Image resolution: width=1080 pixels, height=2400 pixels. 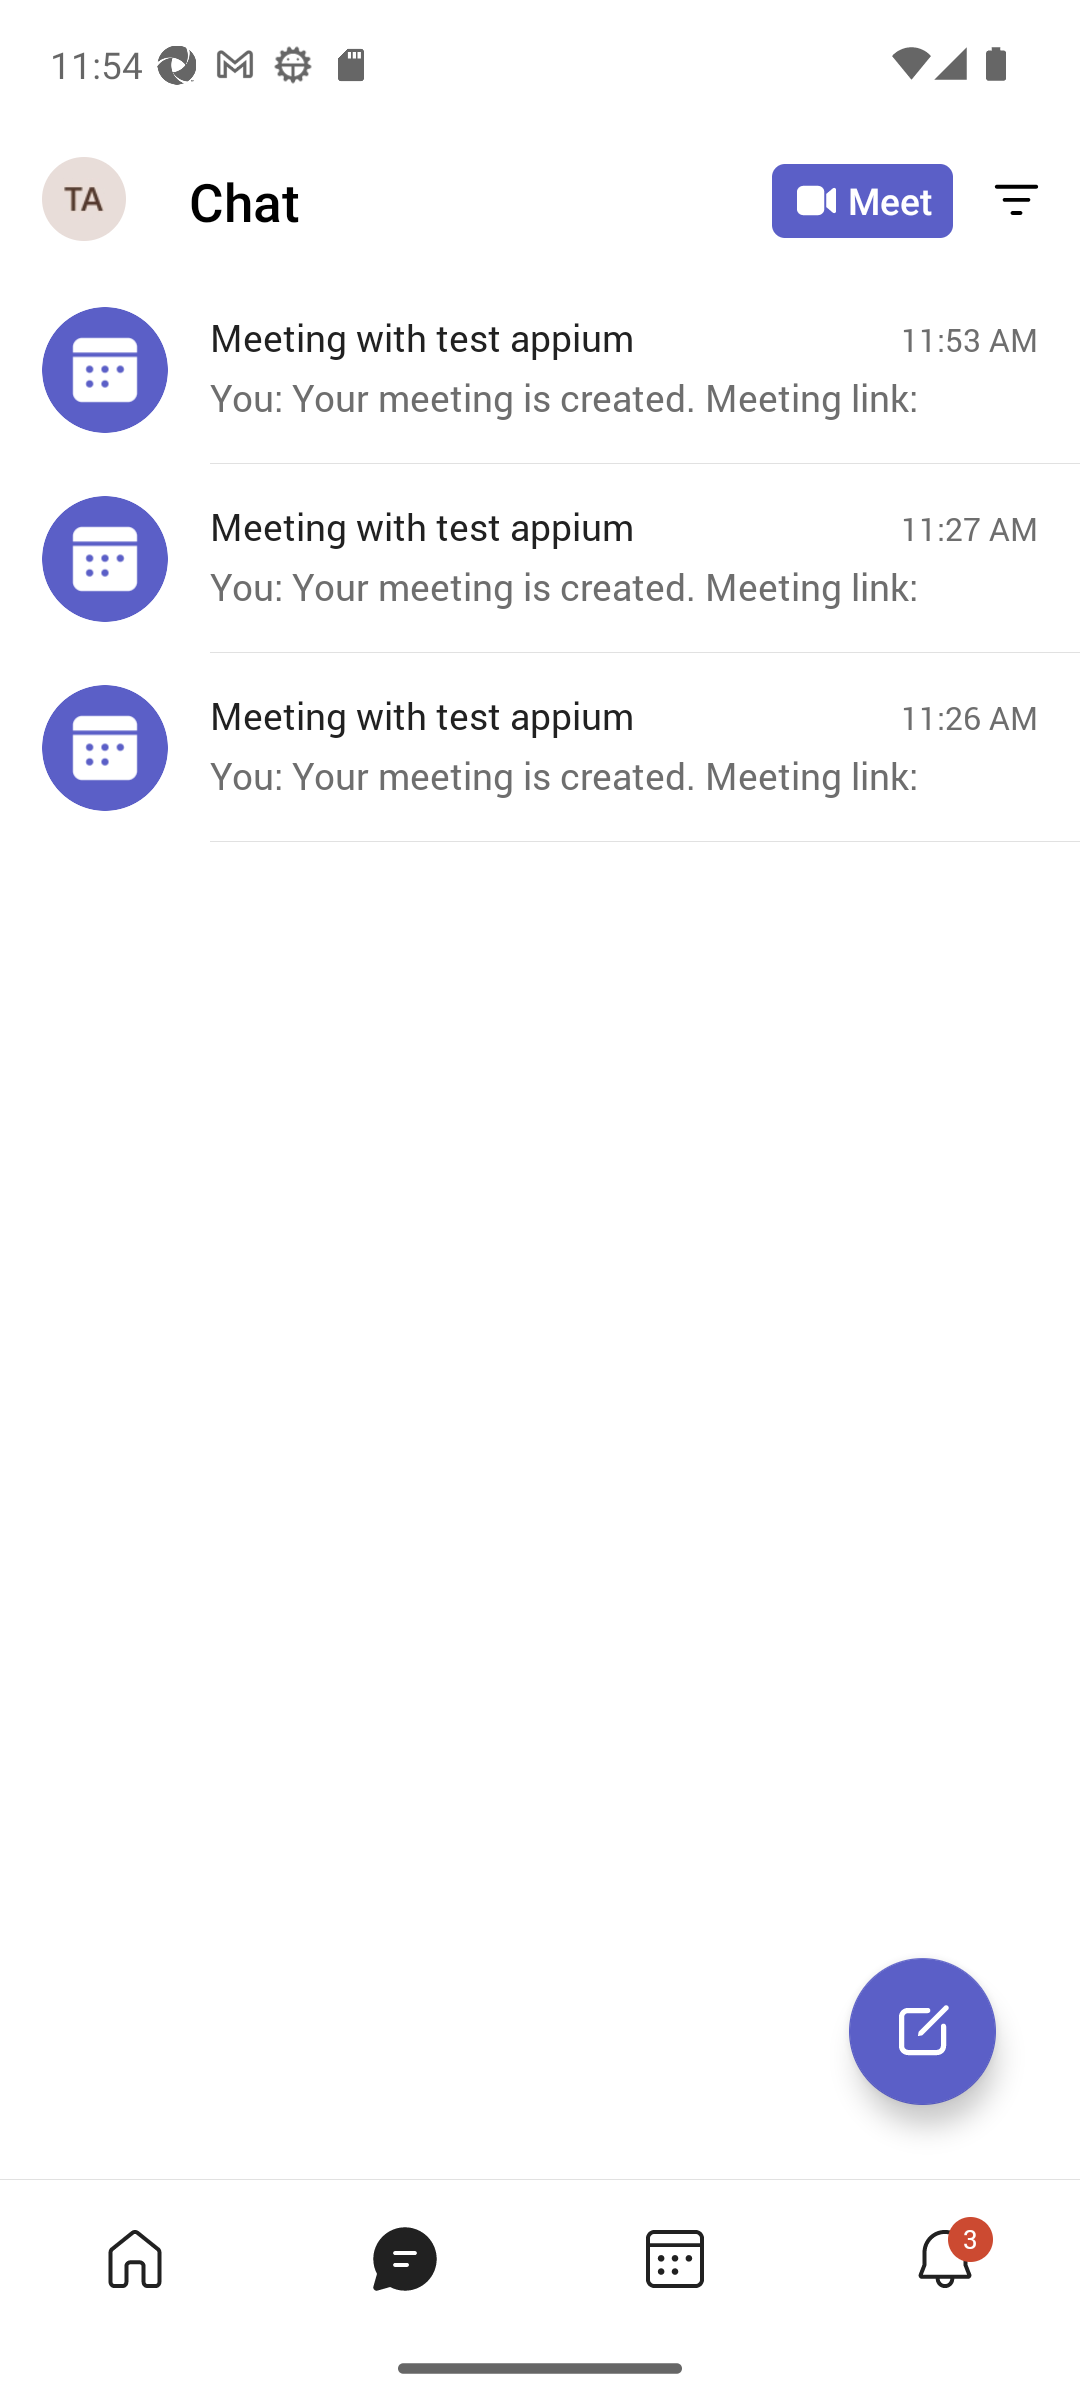 What do you see at coordinates (944, 2258) in the screenshot?
I see `Activity tab,4 of 4, not selected, 3 new 3` at bounding box center [944, 2258].